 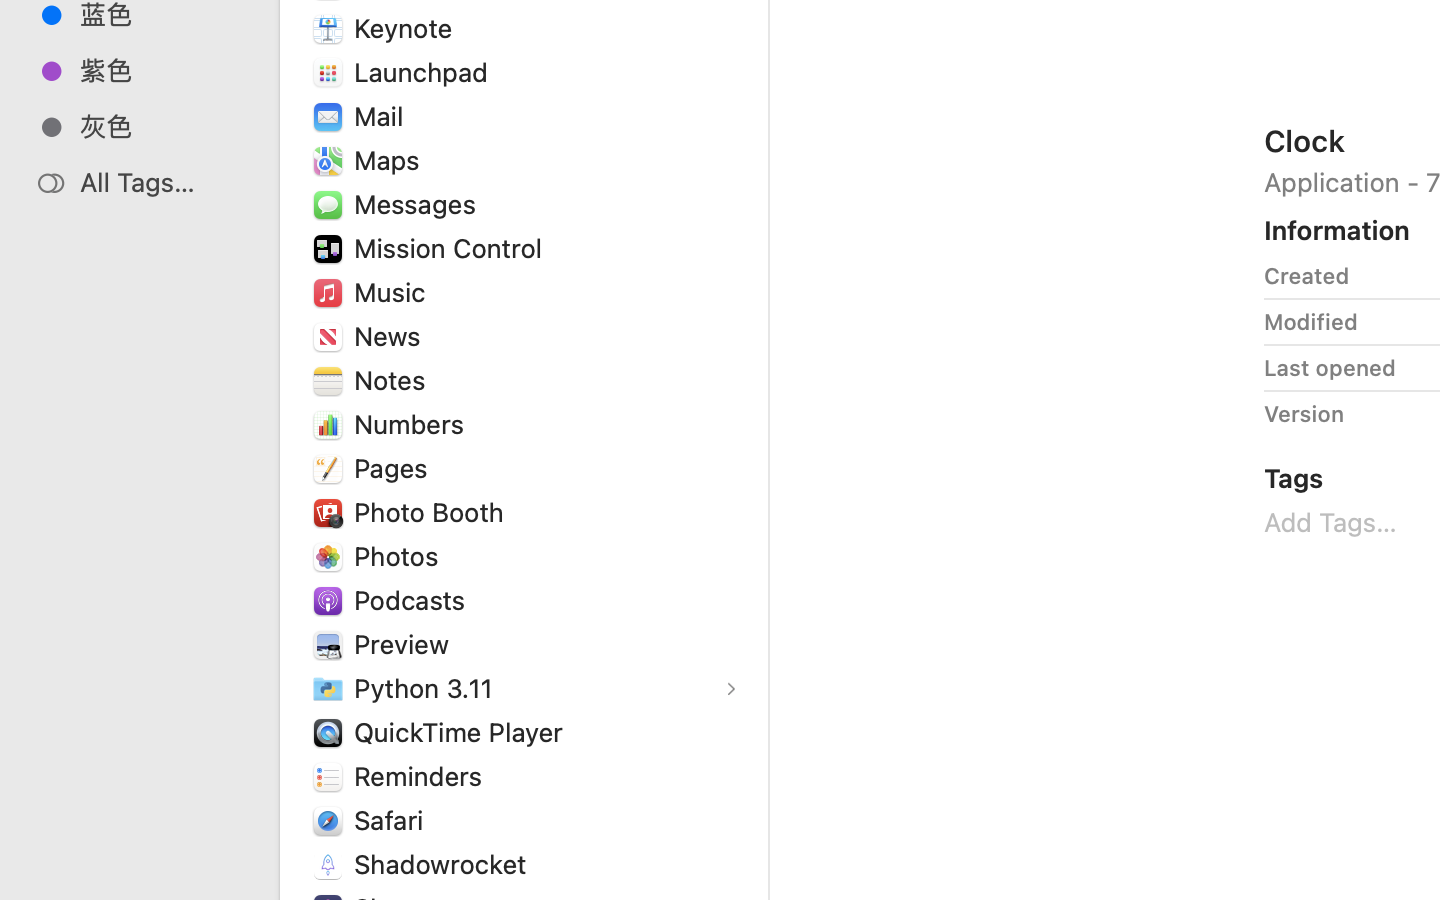 What do you see at coordinates (1337, 230) in the screenshot?
I see `Information` at bounding box center [1337, 230].